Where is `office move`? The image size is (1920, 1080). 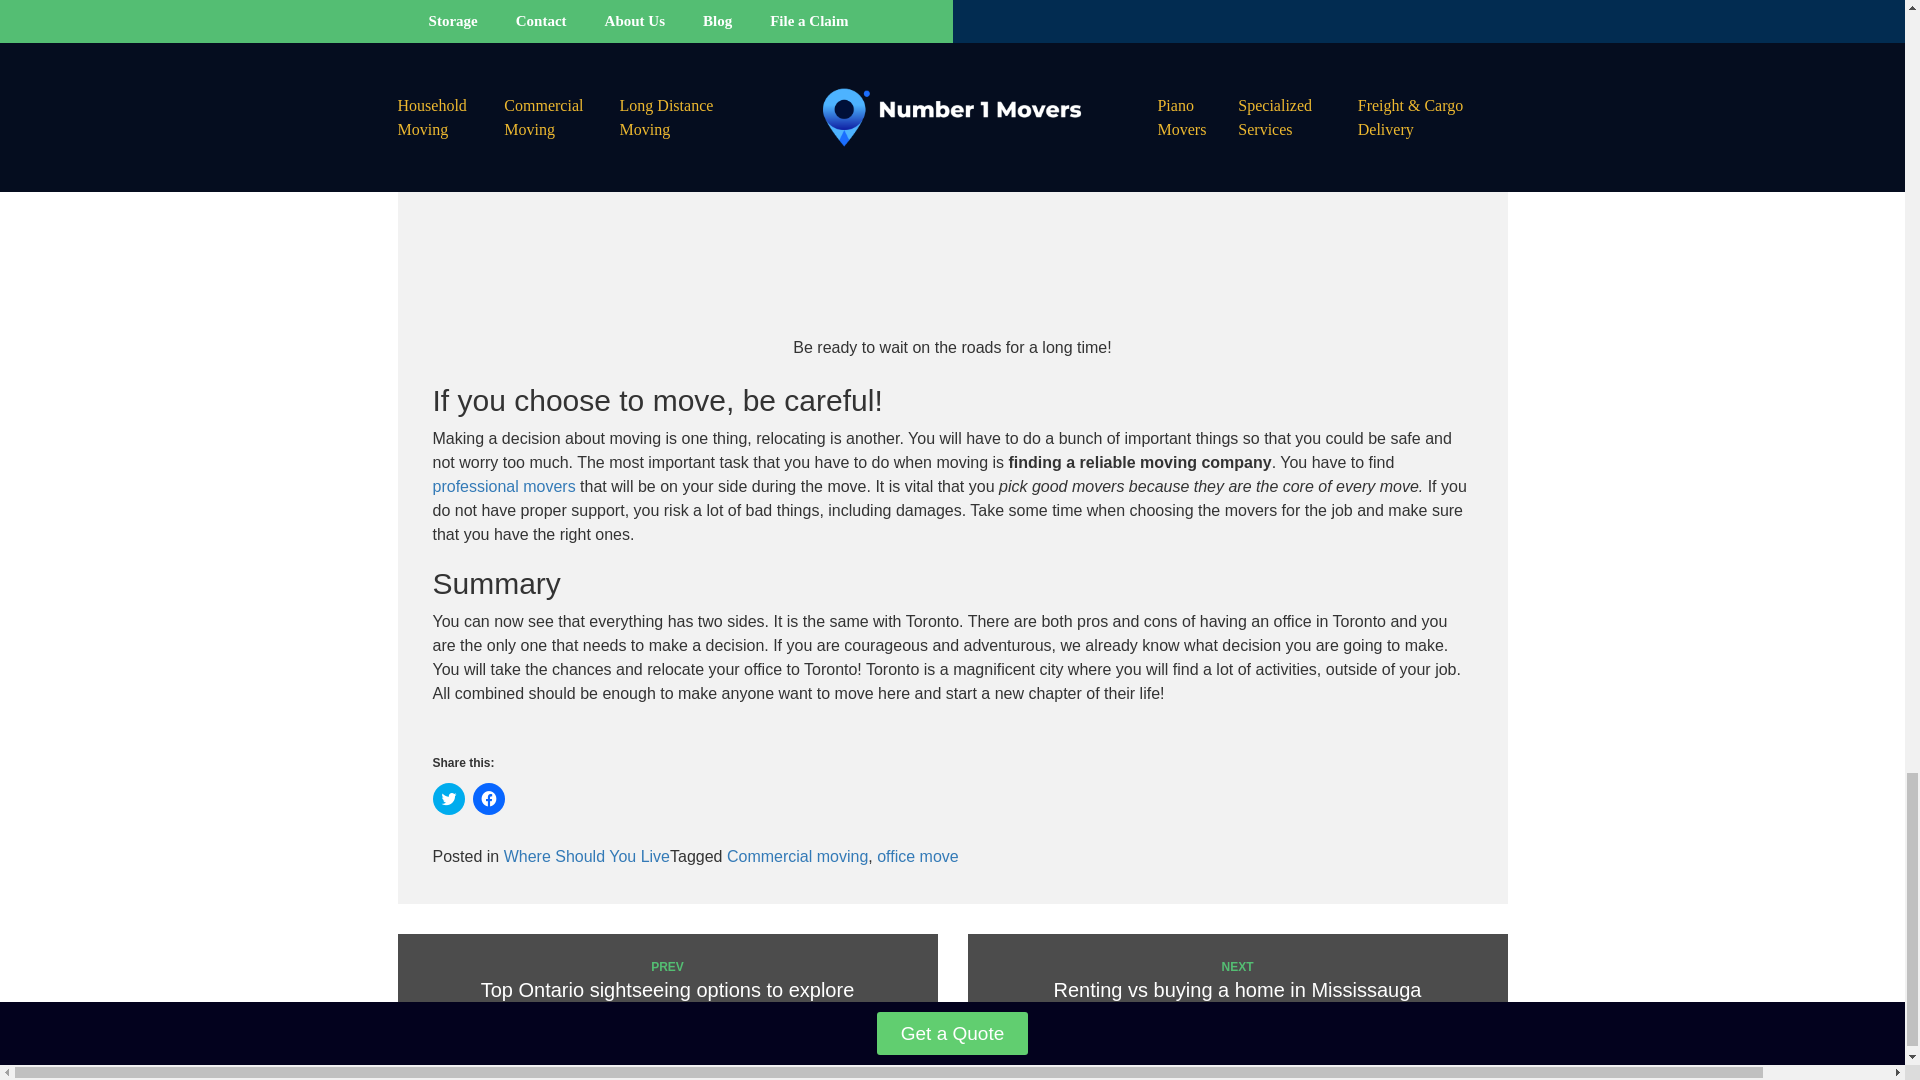 office move is located at coordinates (918, 856).